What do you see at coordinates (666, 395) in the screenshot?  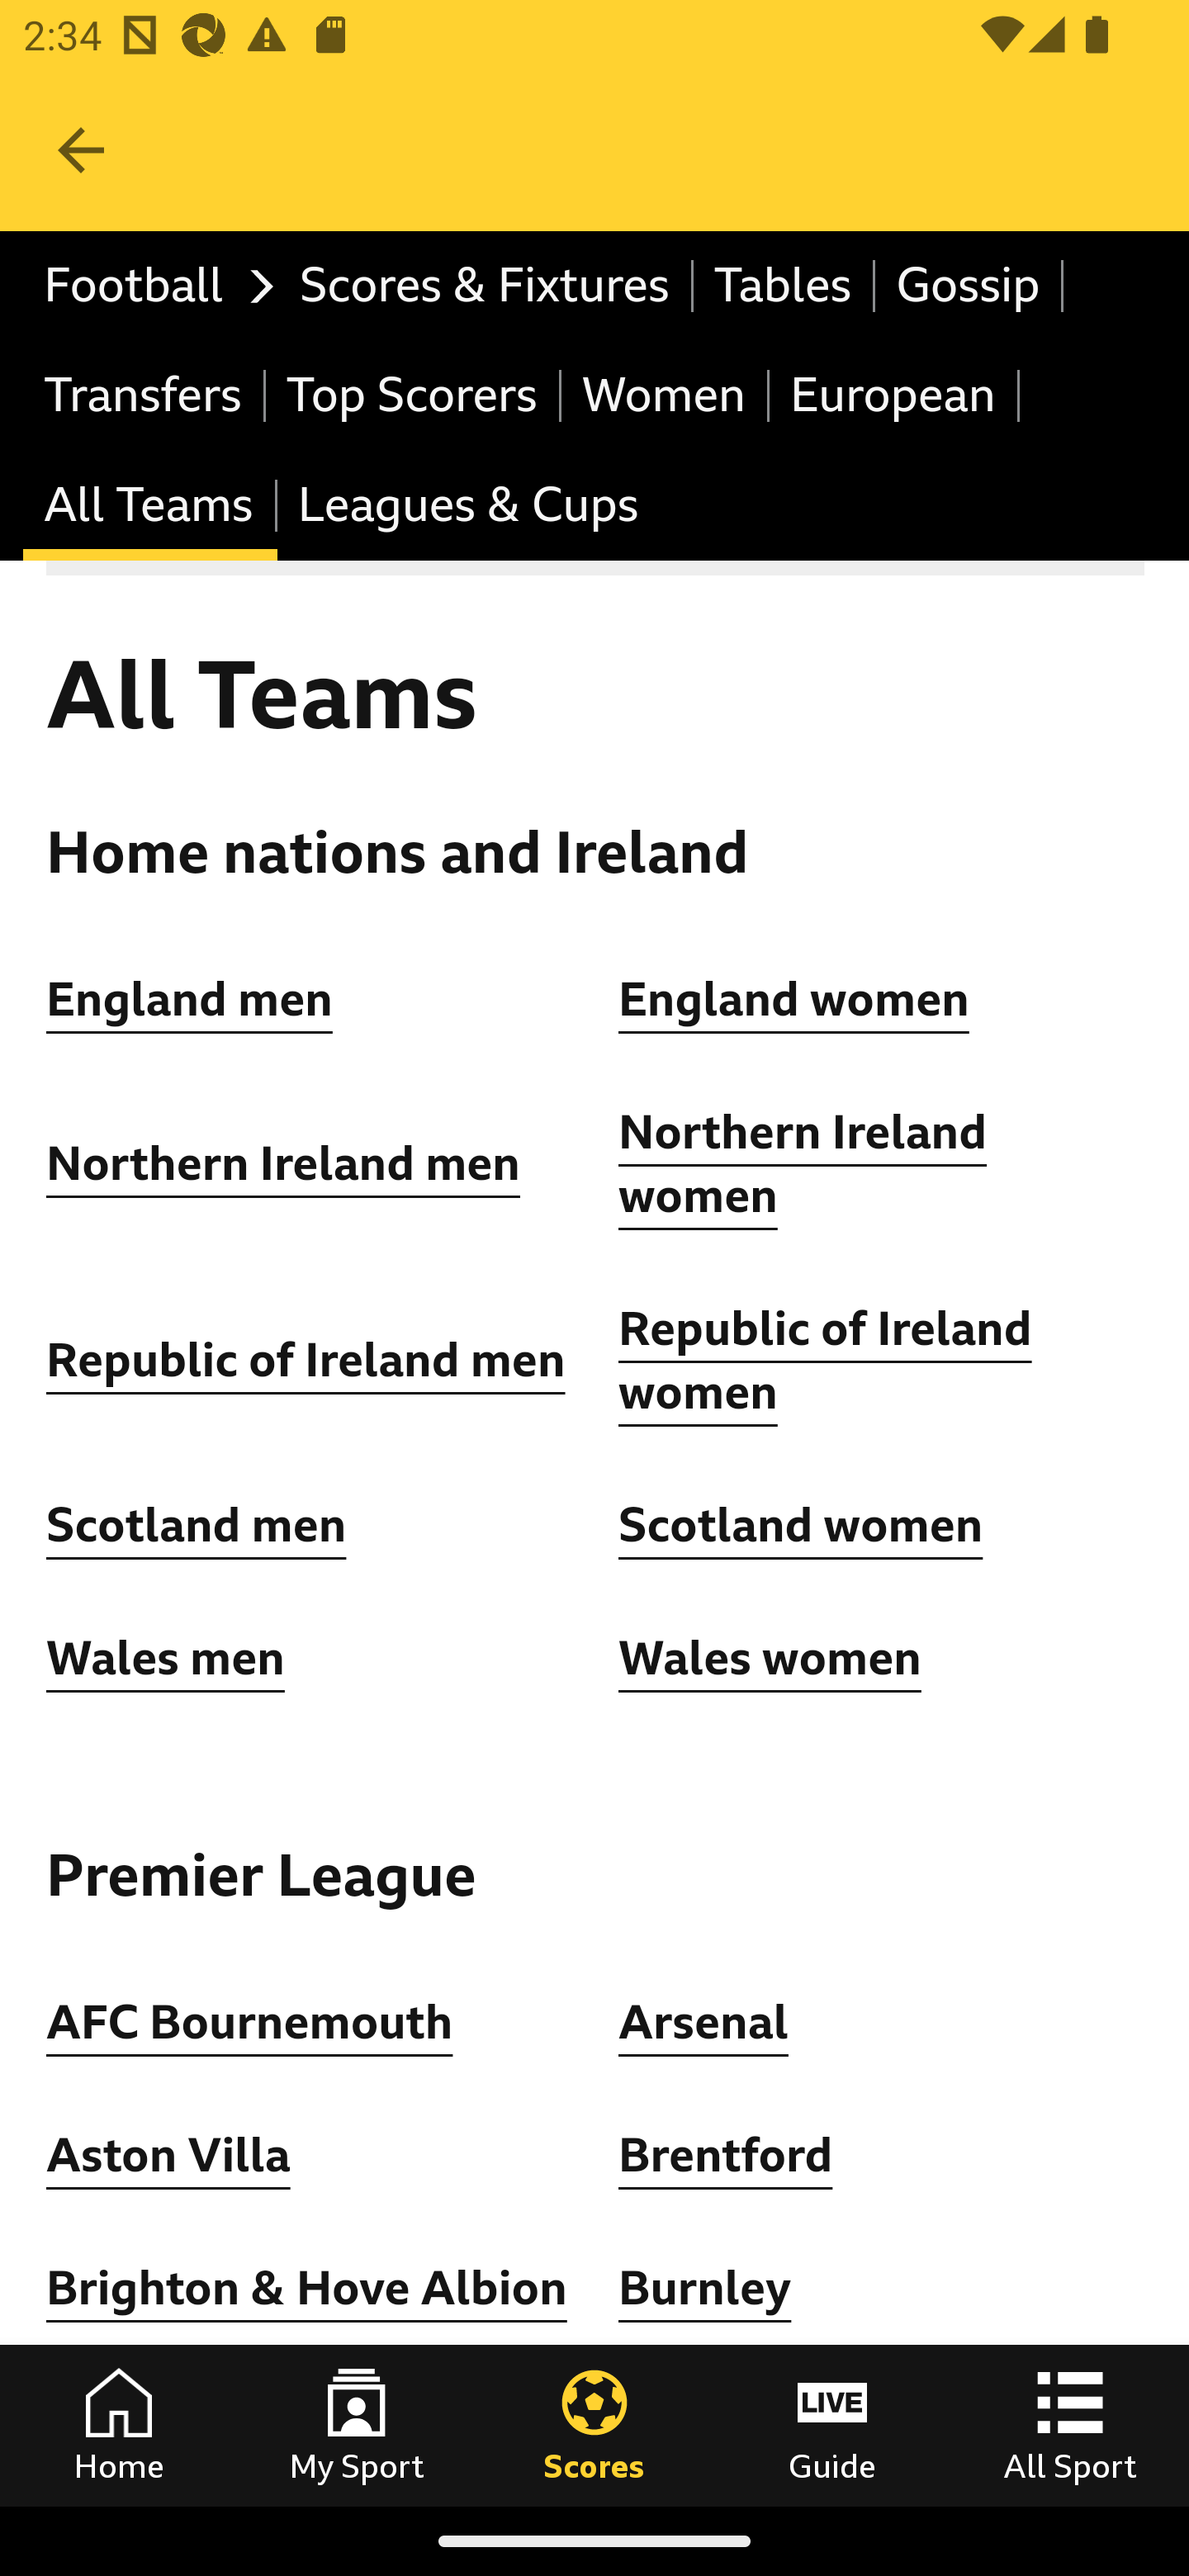 I see `Women` at bounding box center [666, 395].